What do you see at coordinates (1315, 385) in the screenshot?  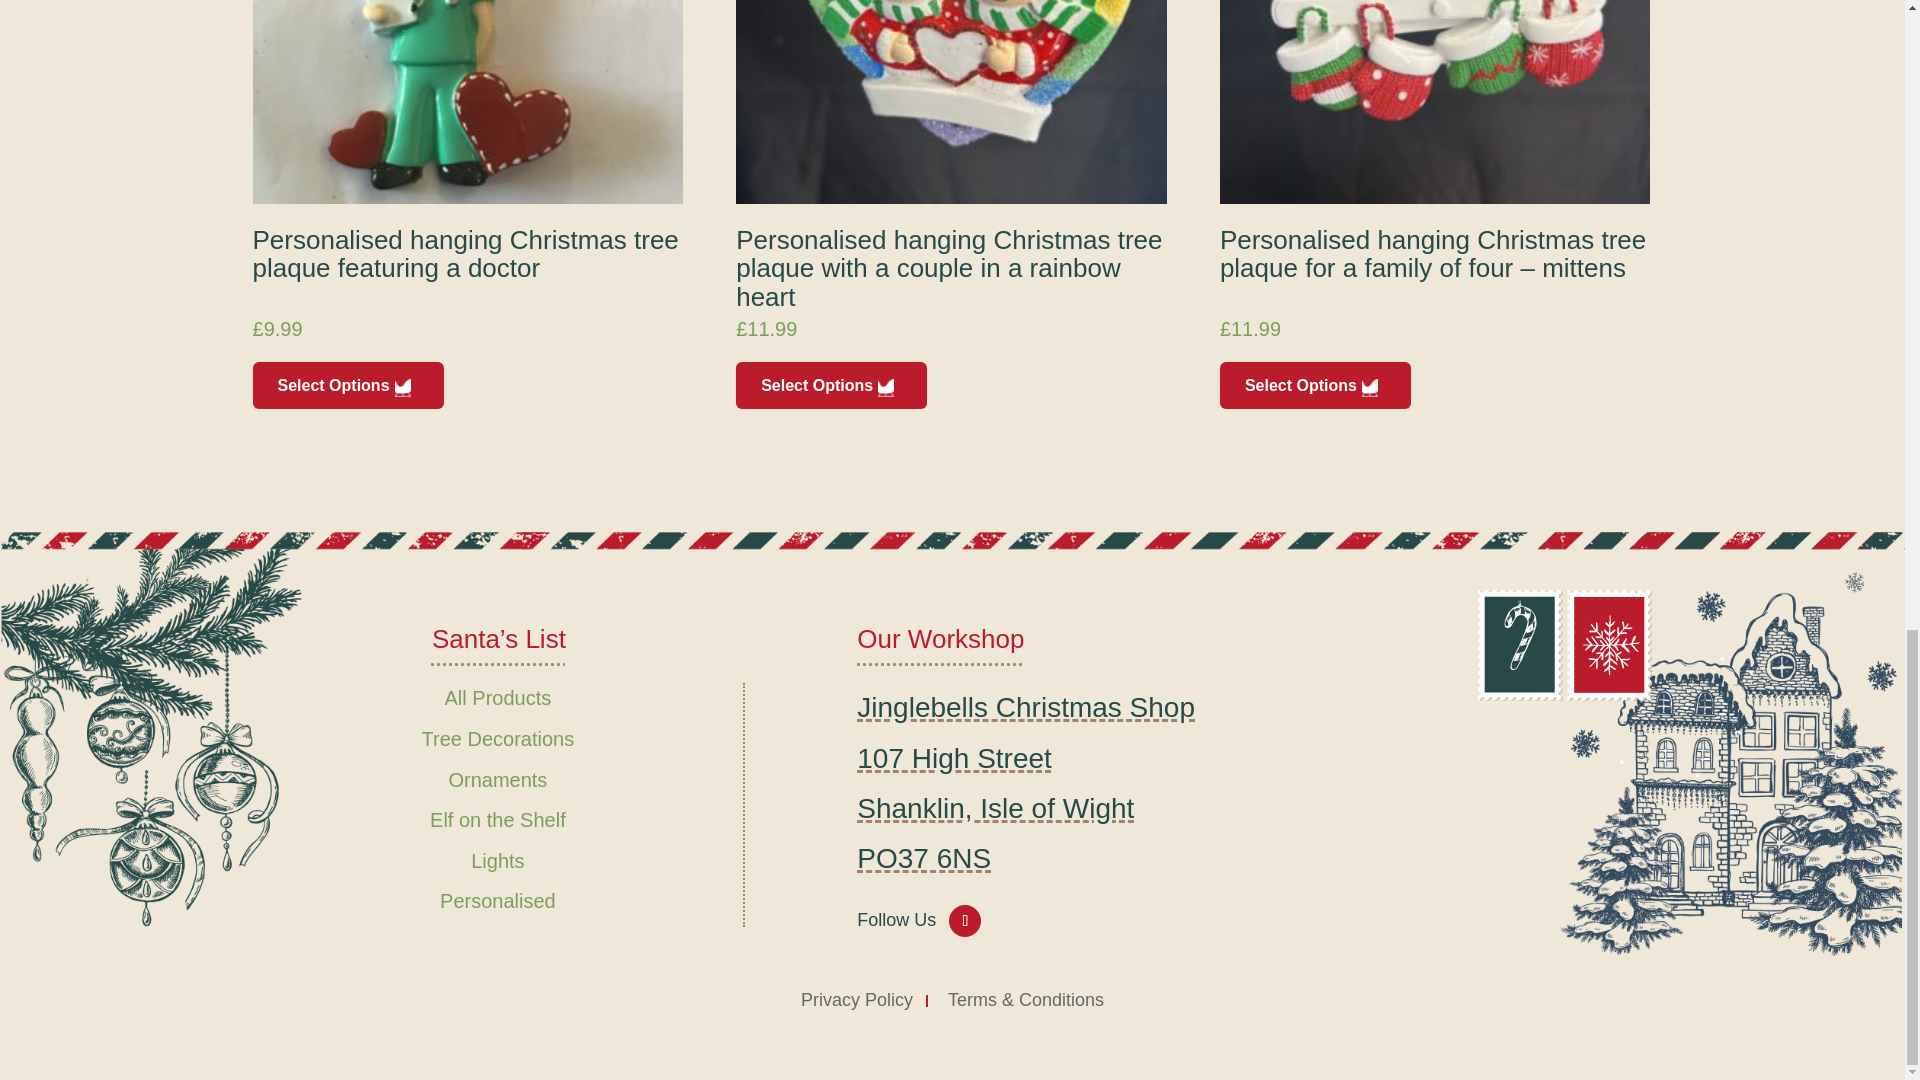 I see `Select Options` at bounding box center [1315, 385].